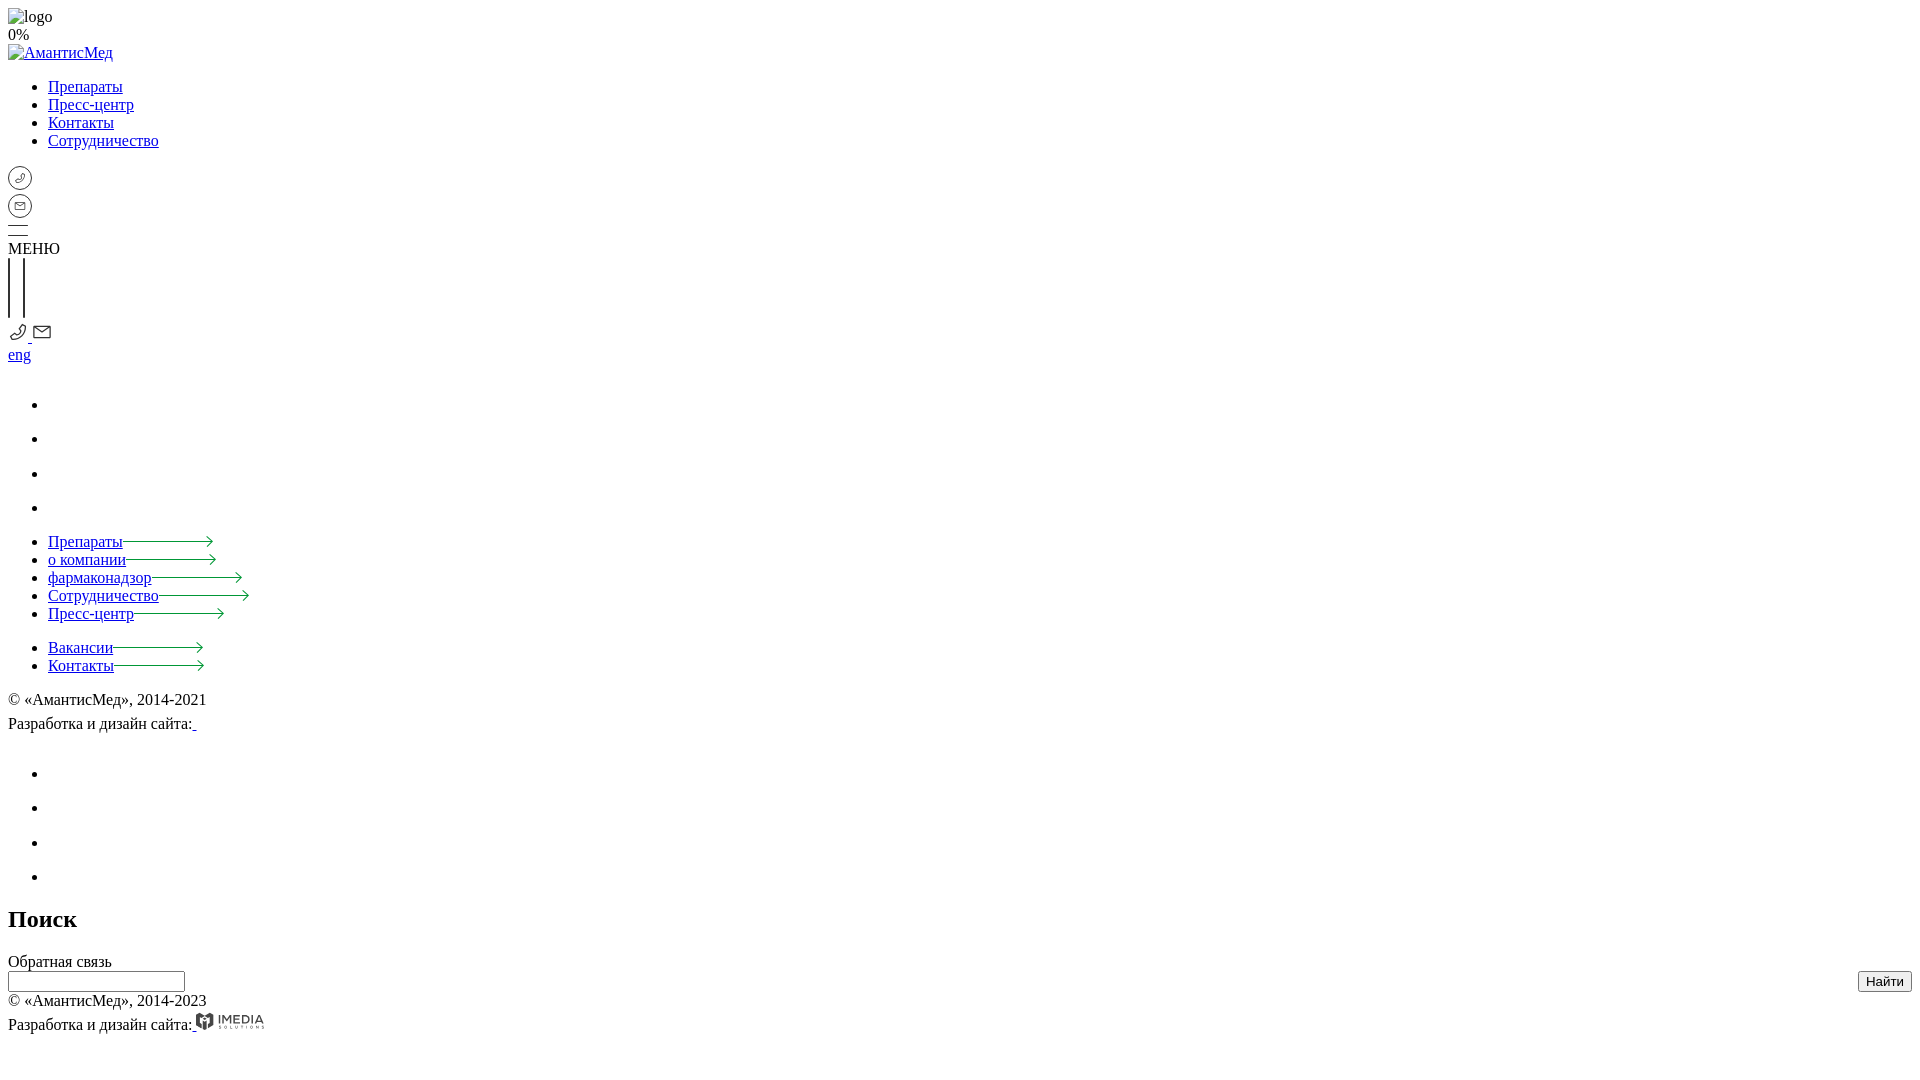 The width and height of the screenshot is (1920, 1080). What do you see at coordinates (63, 474) in the screenshot?
I see `link` at bounding box center [63, 474].